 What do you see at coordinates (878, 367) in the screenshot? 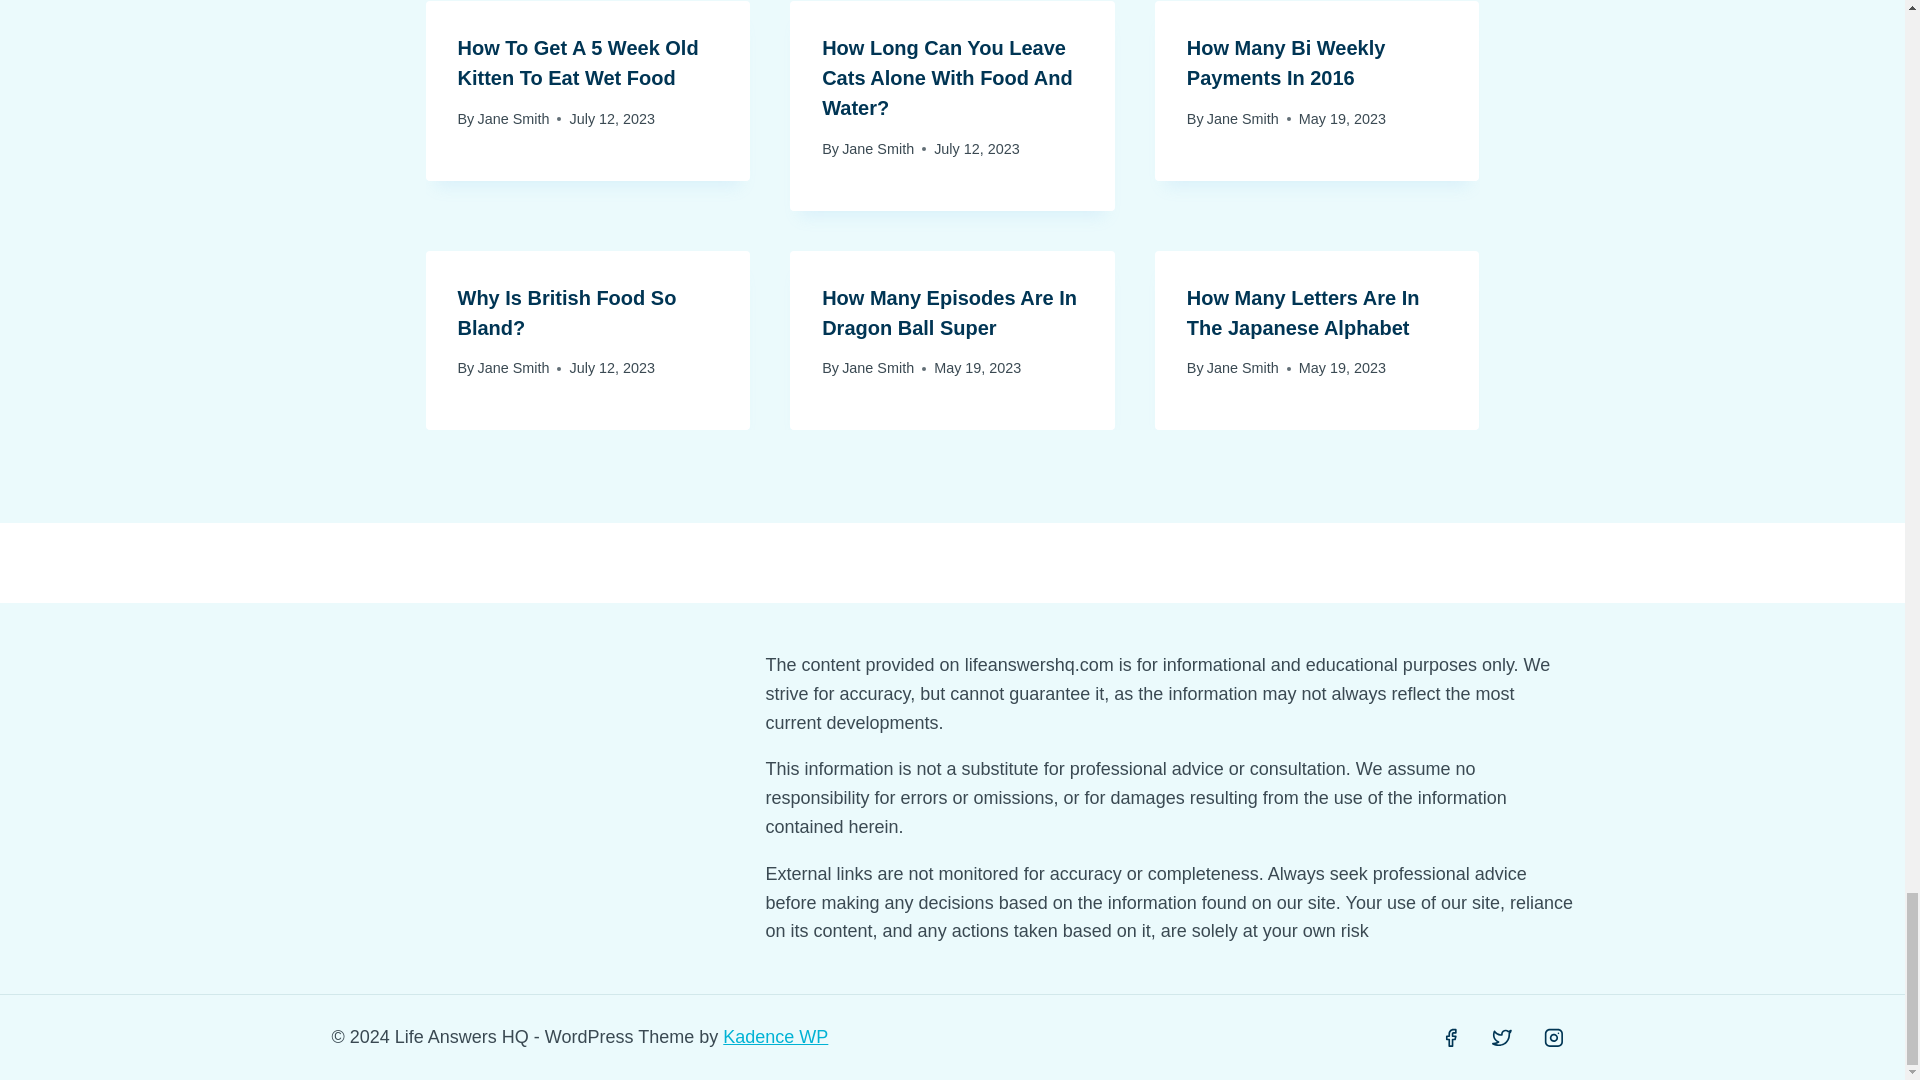
I see `Jane Smith` at bounding box center [878, 367].